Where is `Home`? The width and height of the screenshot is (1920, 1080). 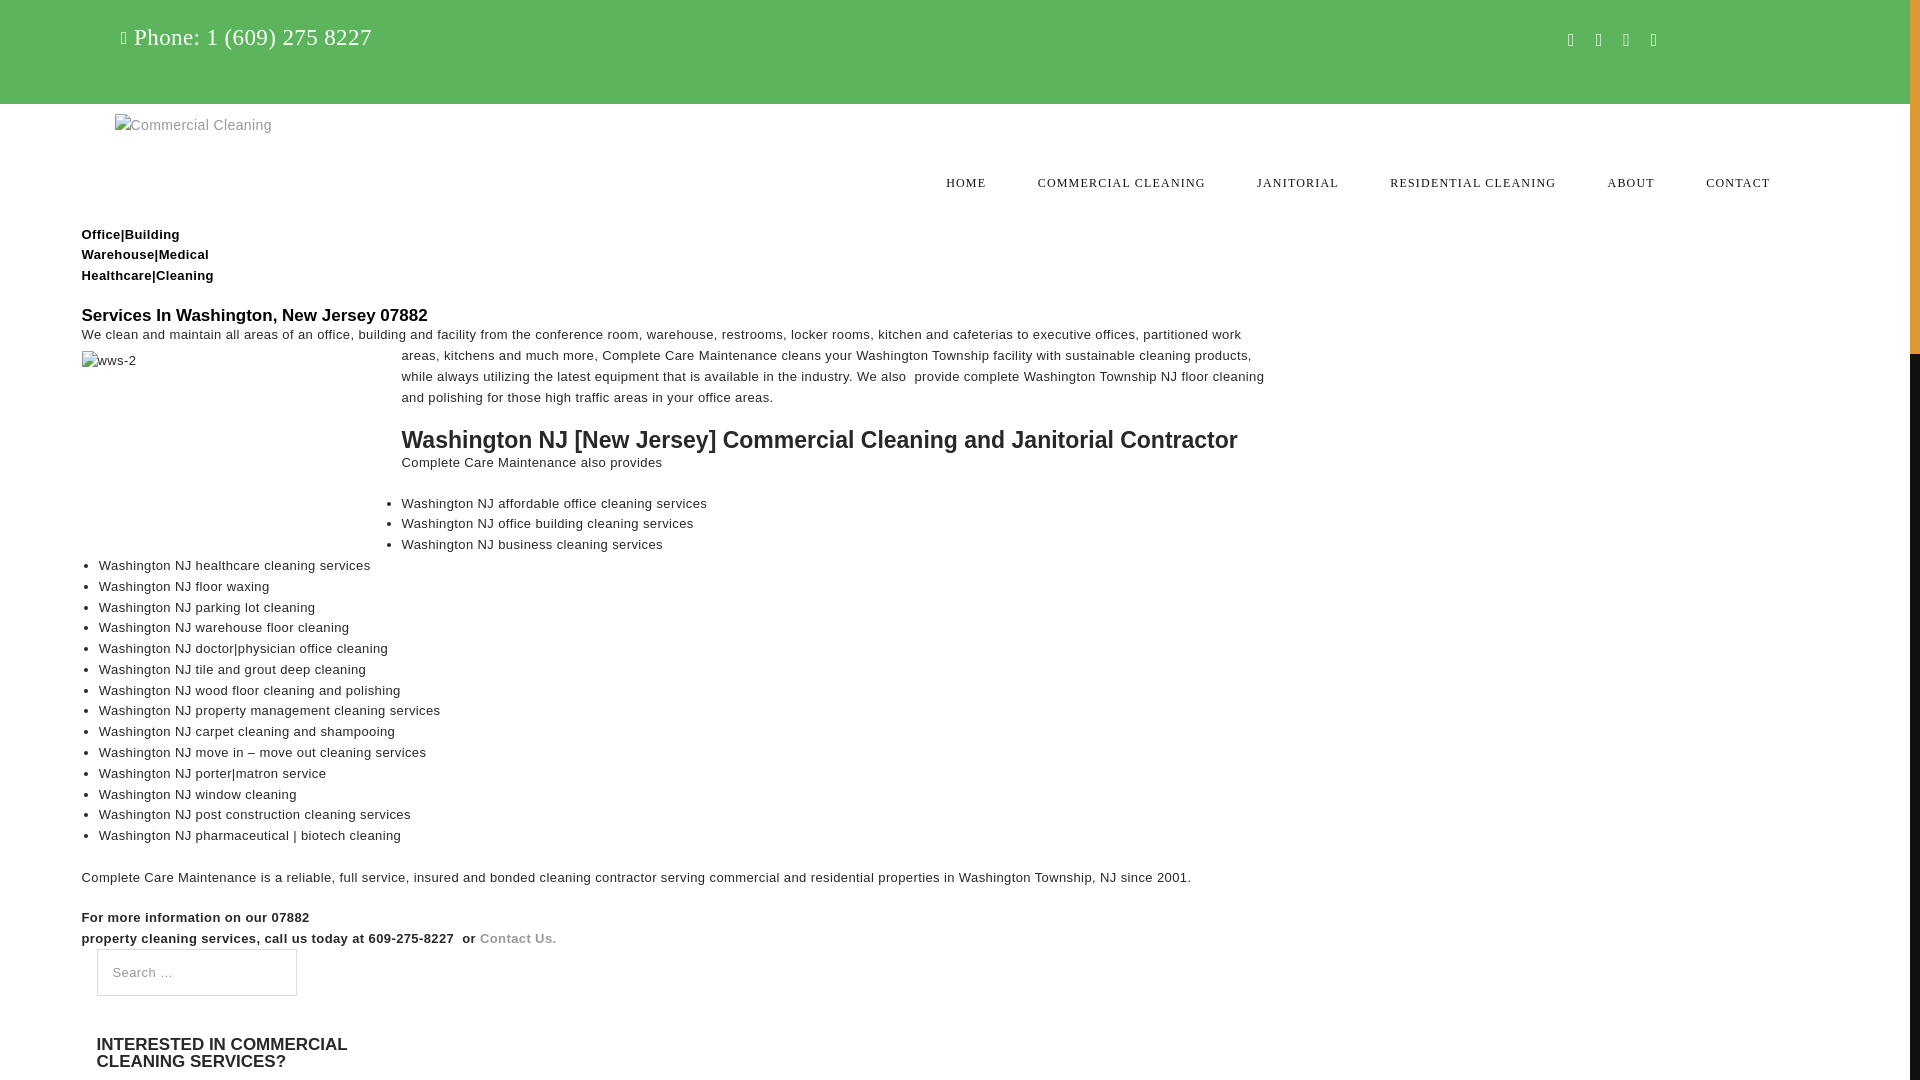
Home is located at coordinates (142, 24).